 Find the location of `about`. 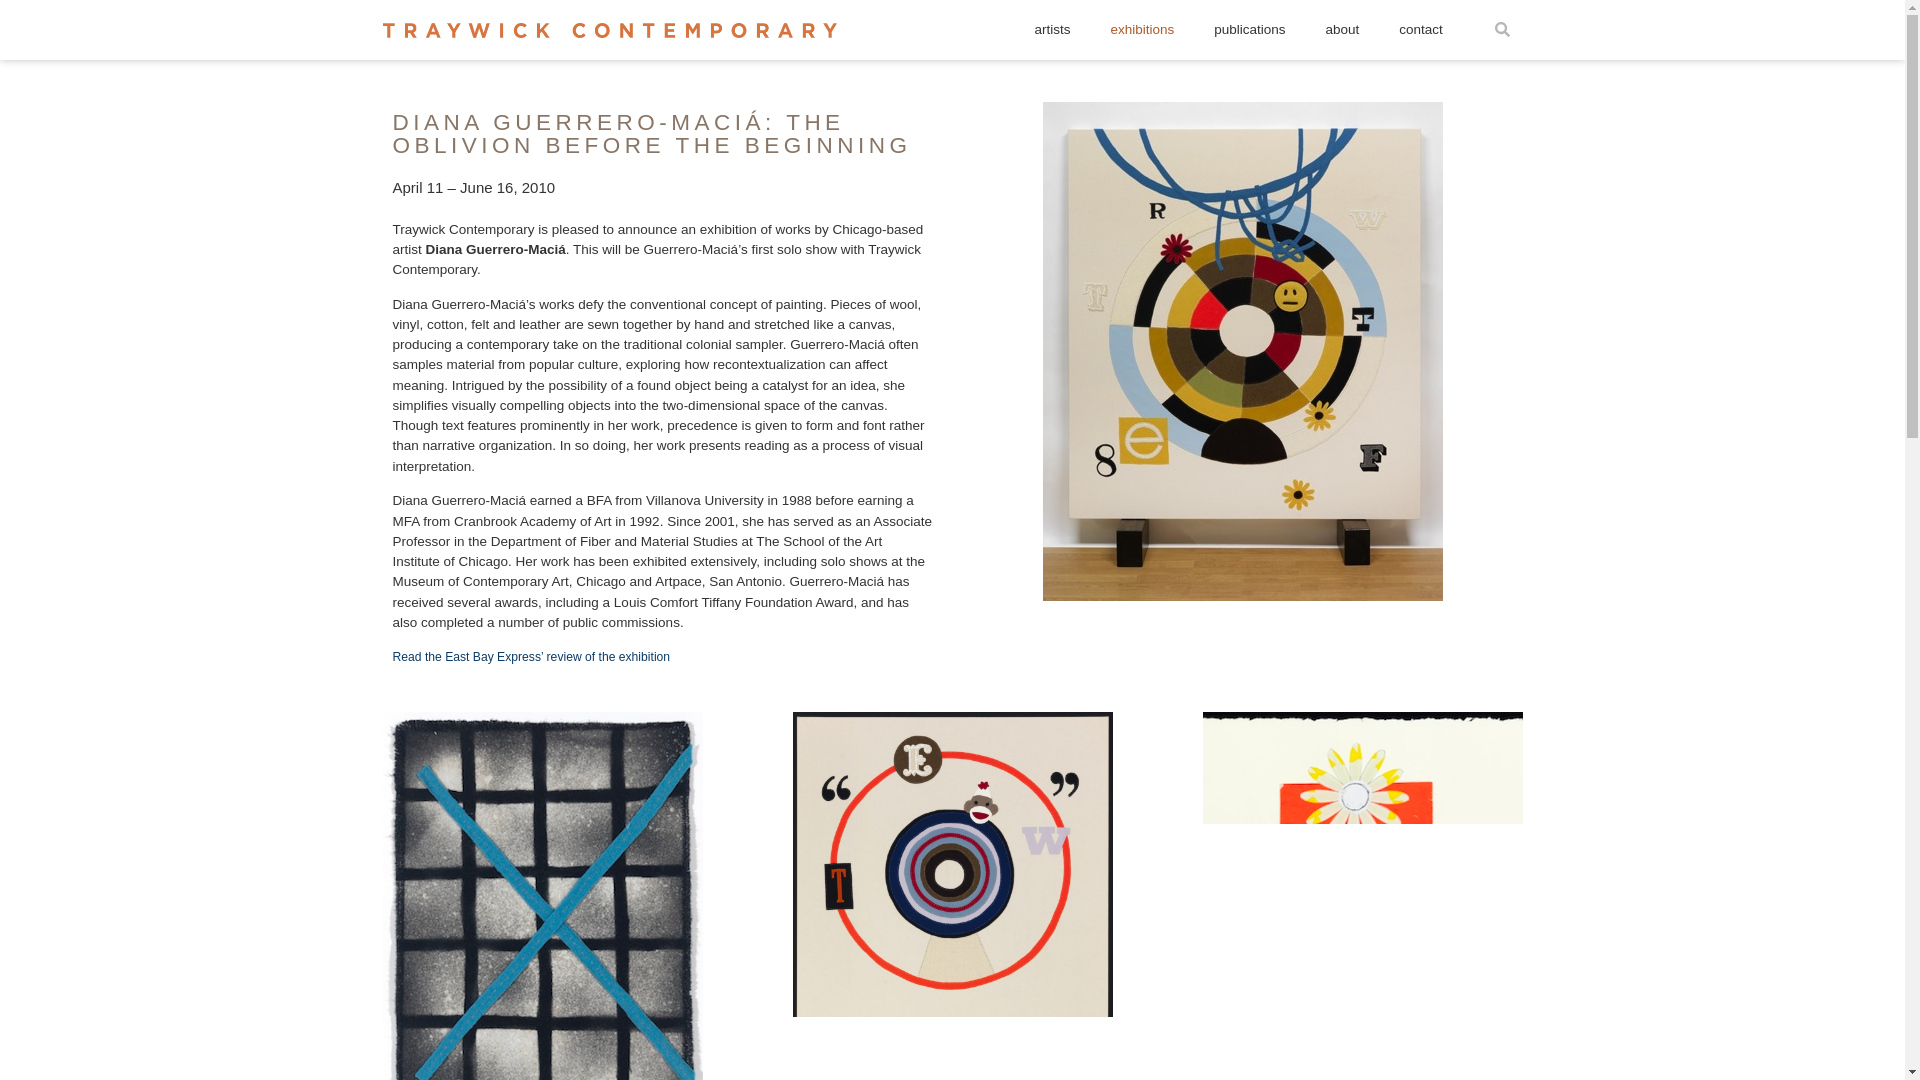

about is located at coordinates (1342, 29).